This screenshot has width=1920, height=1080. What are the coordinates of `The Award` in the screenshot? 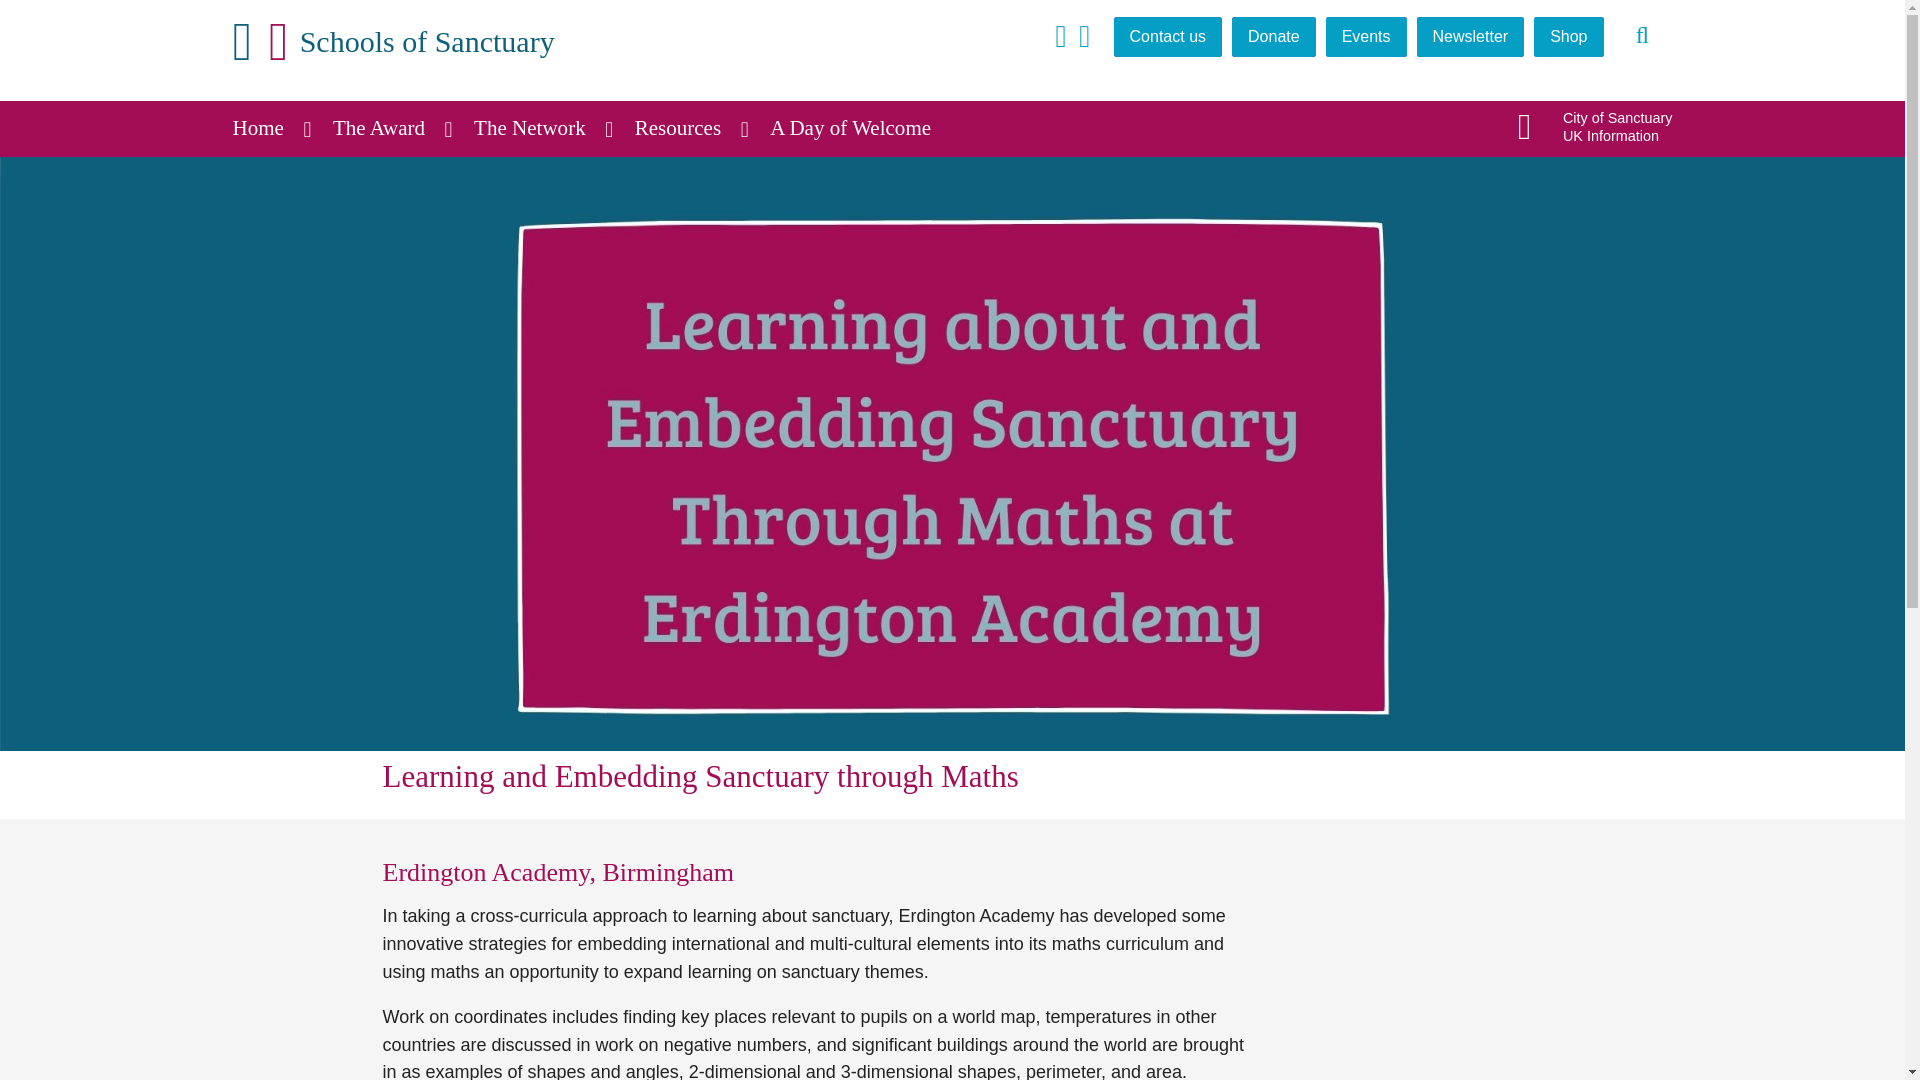 It's located at (392, 128).